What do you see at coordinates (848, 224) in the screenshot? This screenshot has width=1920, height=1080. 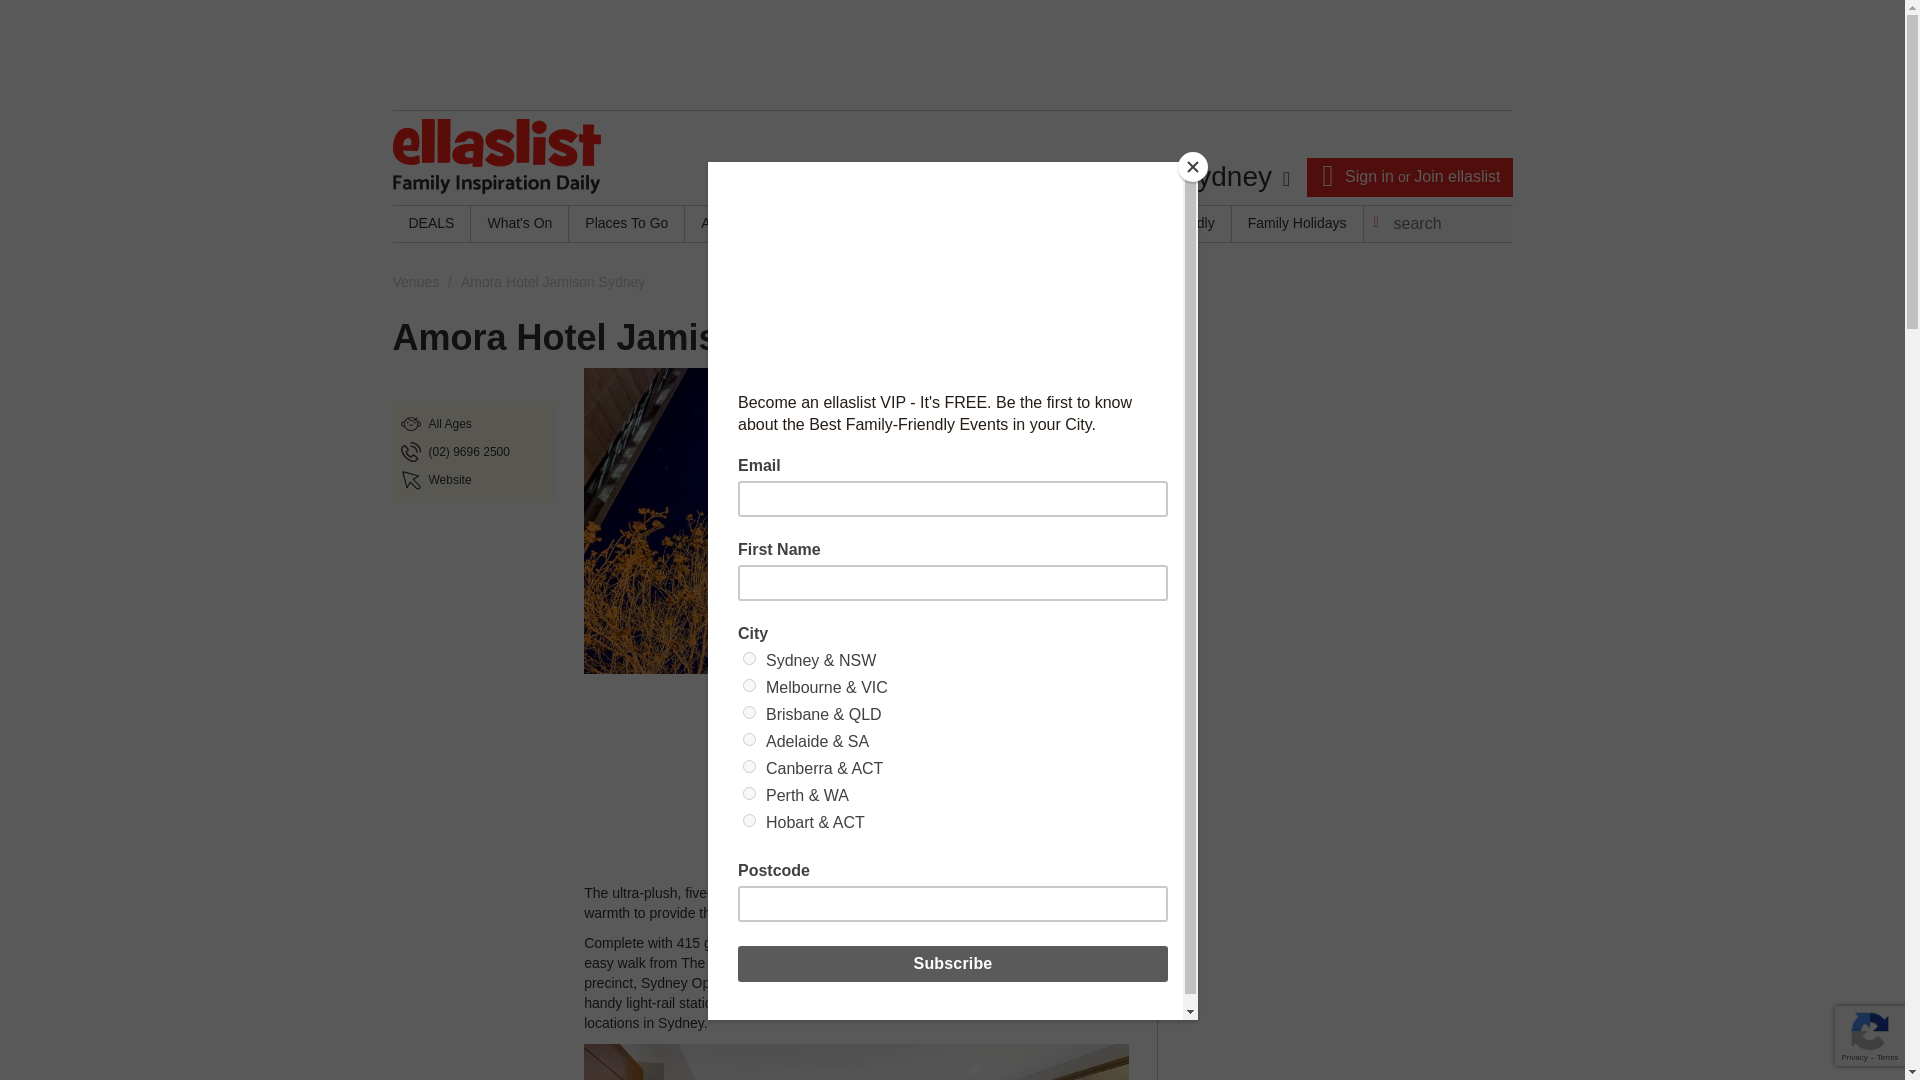 I see `Kids Classes` at bounding box center [848, 224].